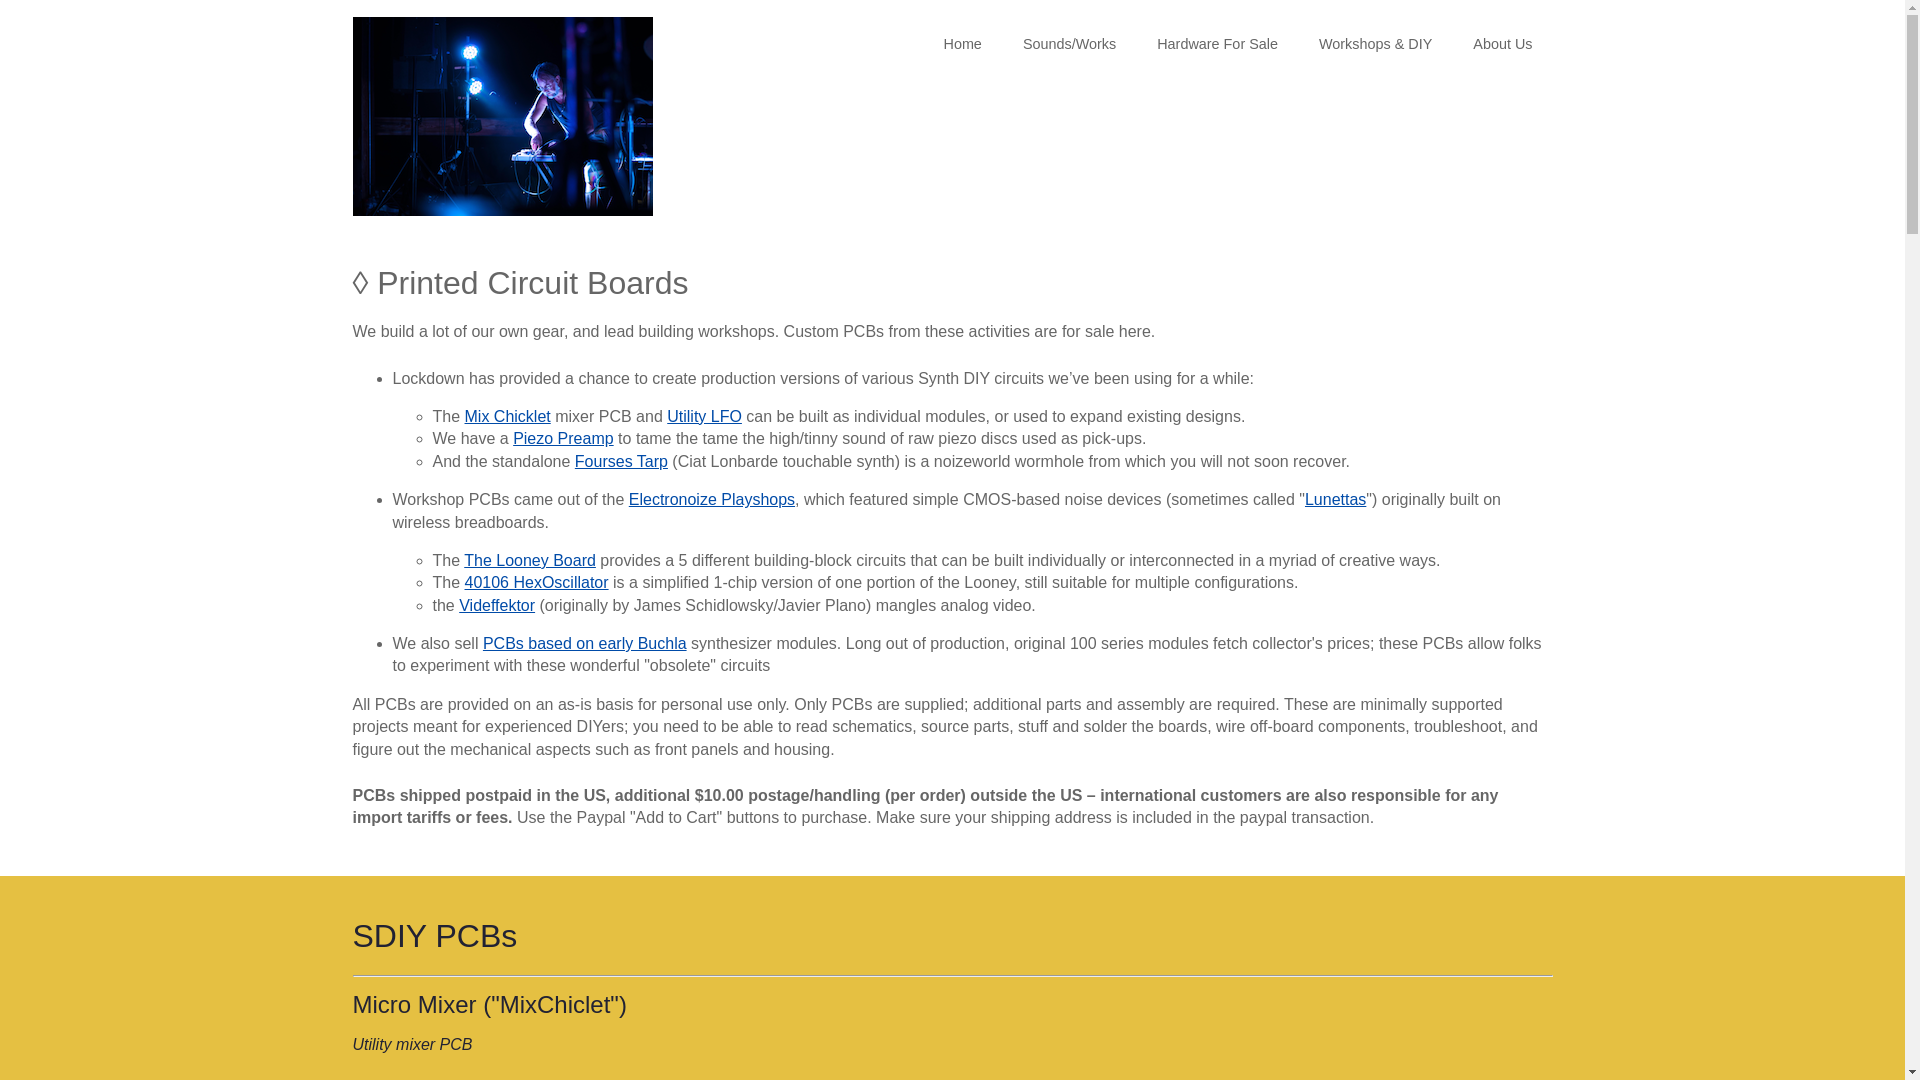  What do you see at coordinates (508, 416) in the screenshot?
I see `Mix Chicklet` at bounding box center [508, 416].